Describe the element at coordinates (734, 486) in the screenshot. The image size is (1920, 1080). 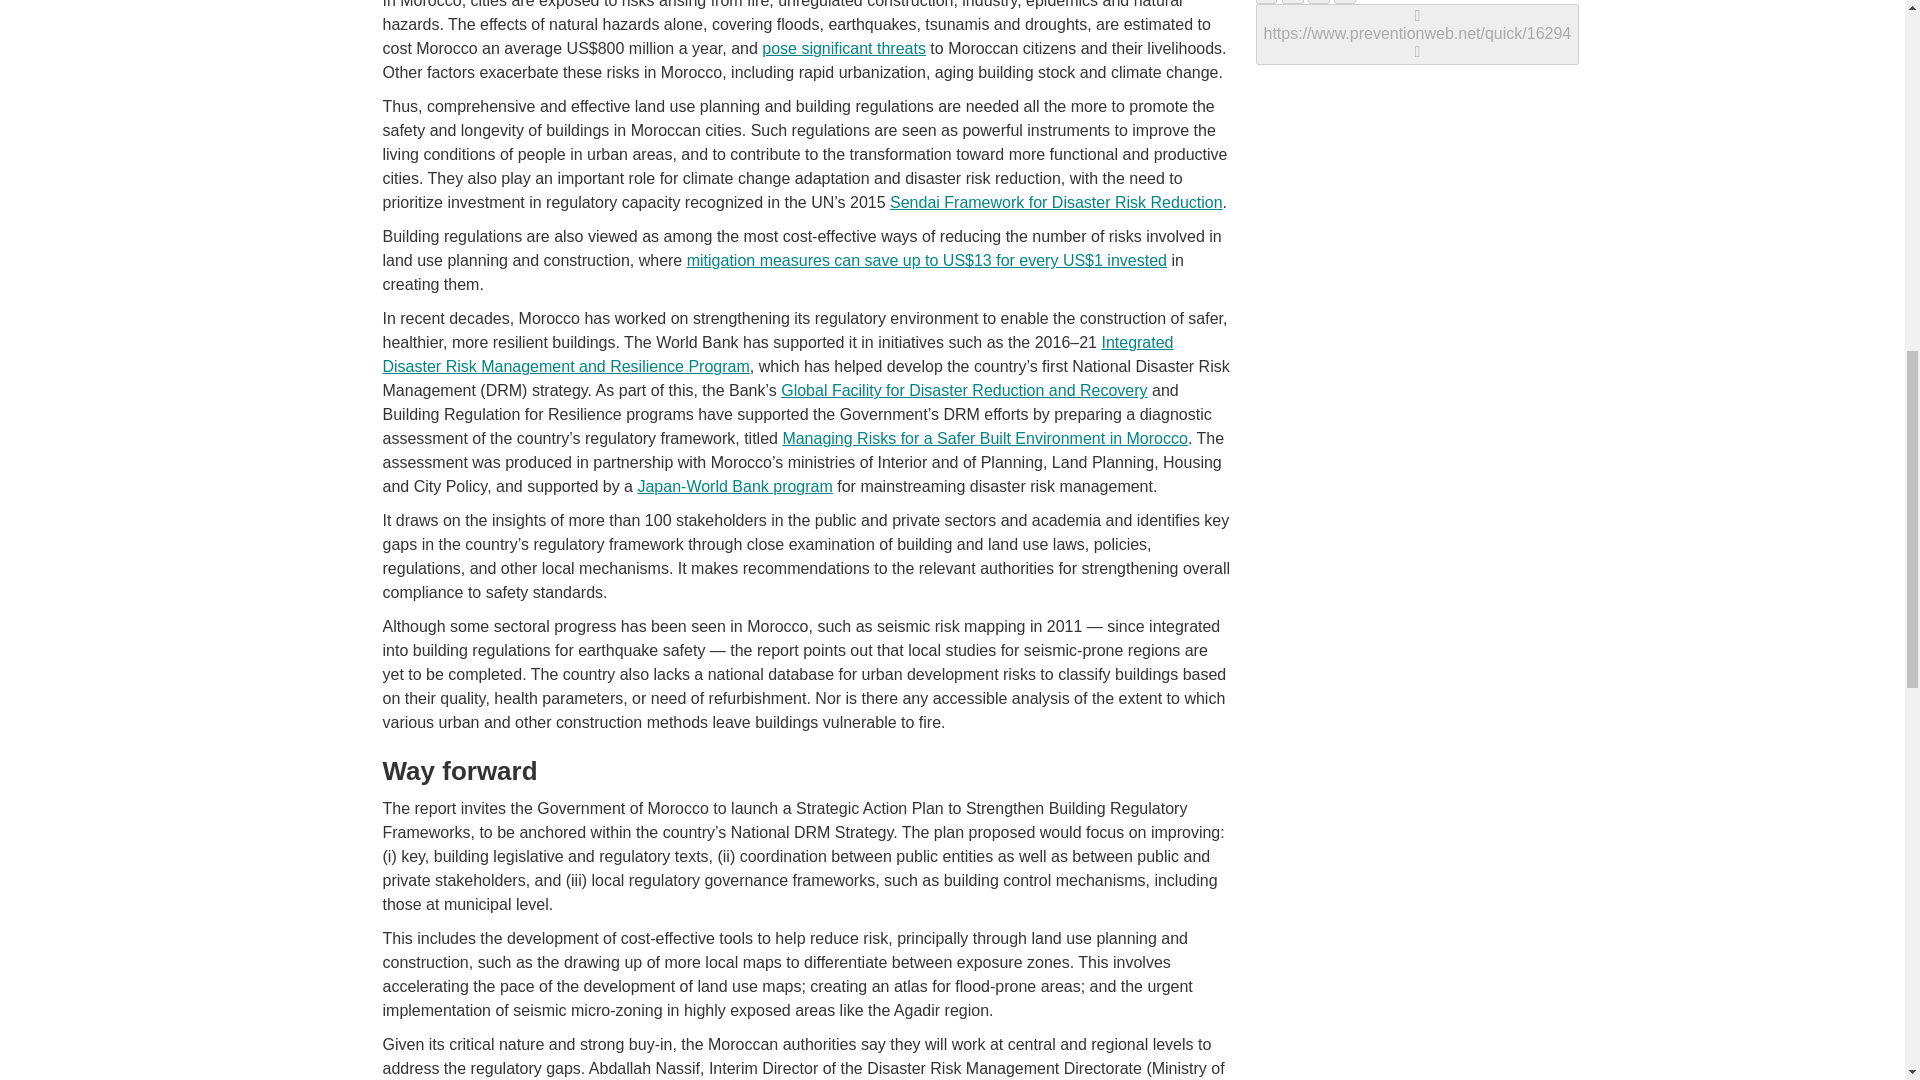
I see `Japan-World Bank program` at that location.